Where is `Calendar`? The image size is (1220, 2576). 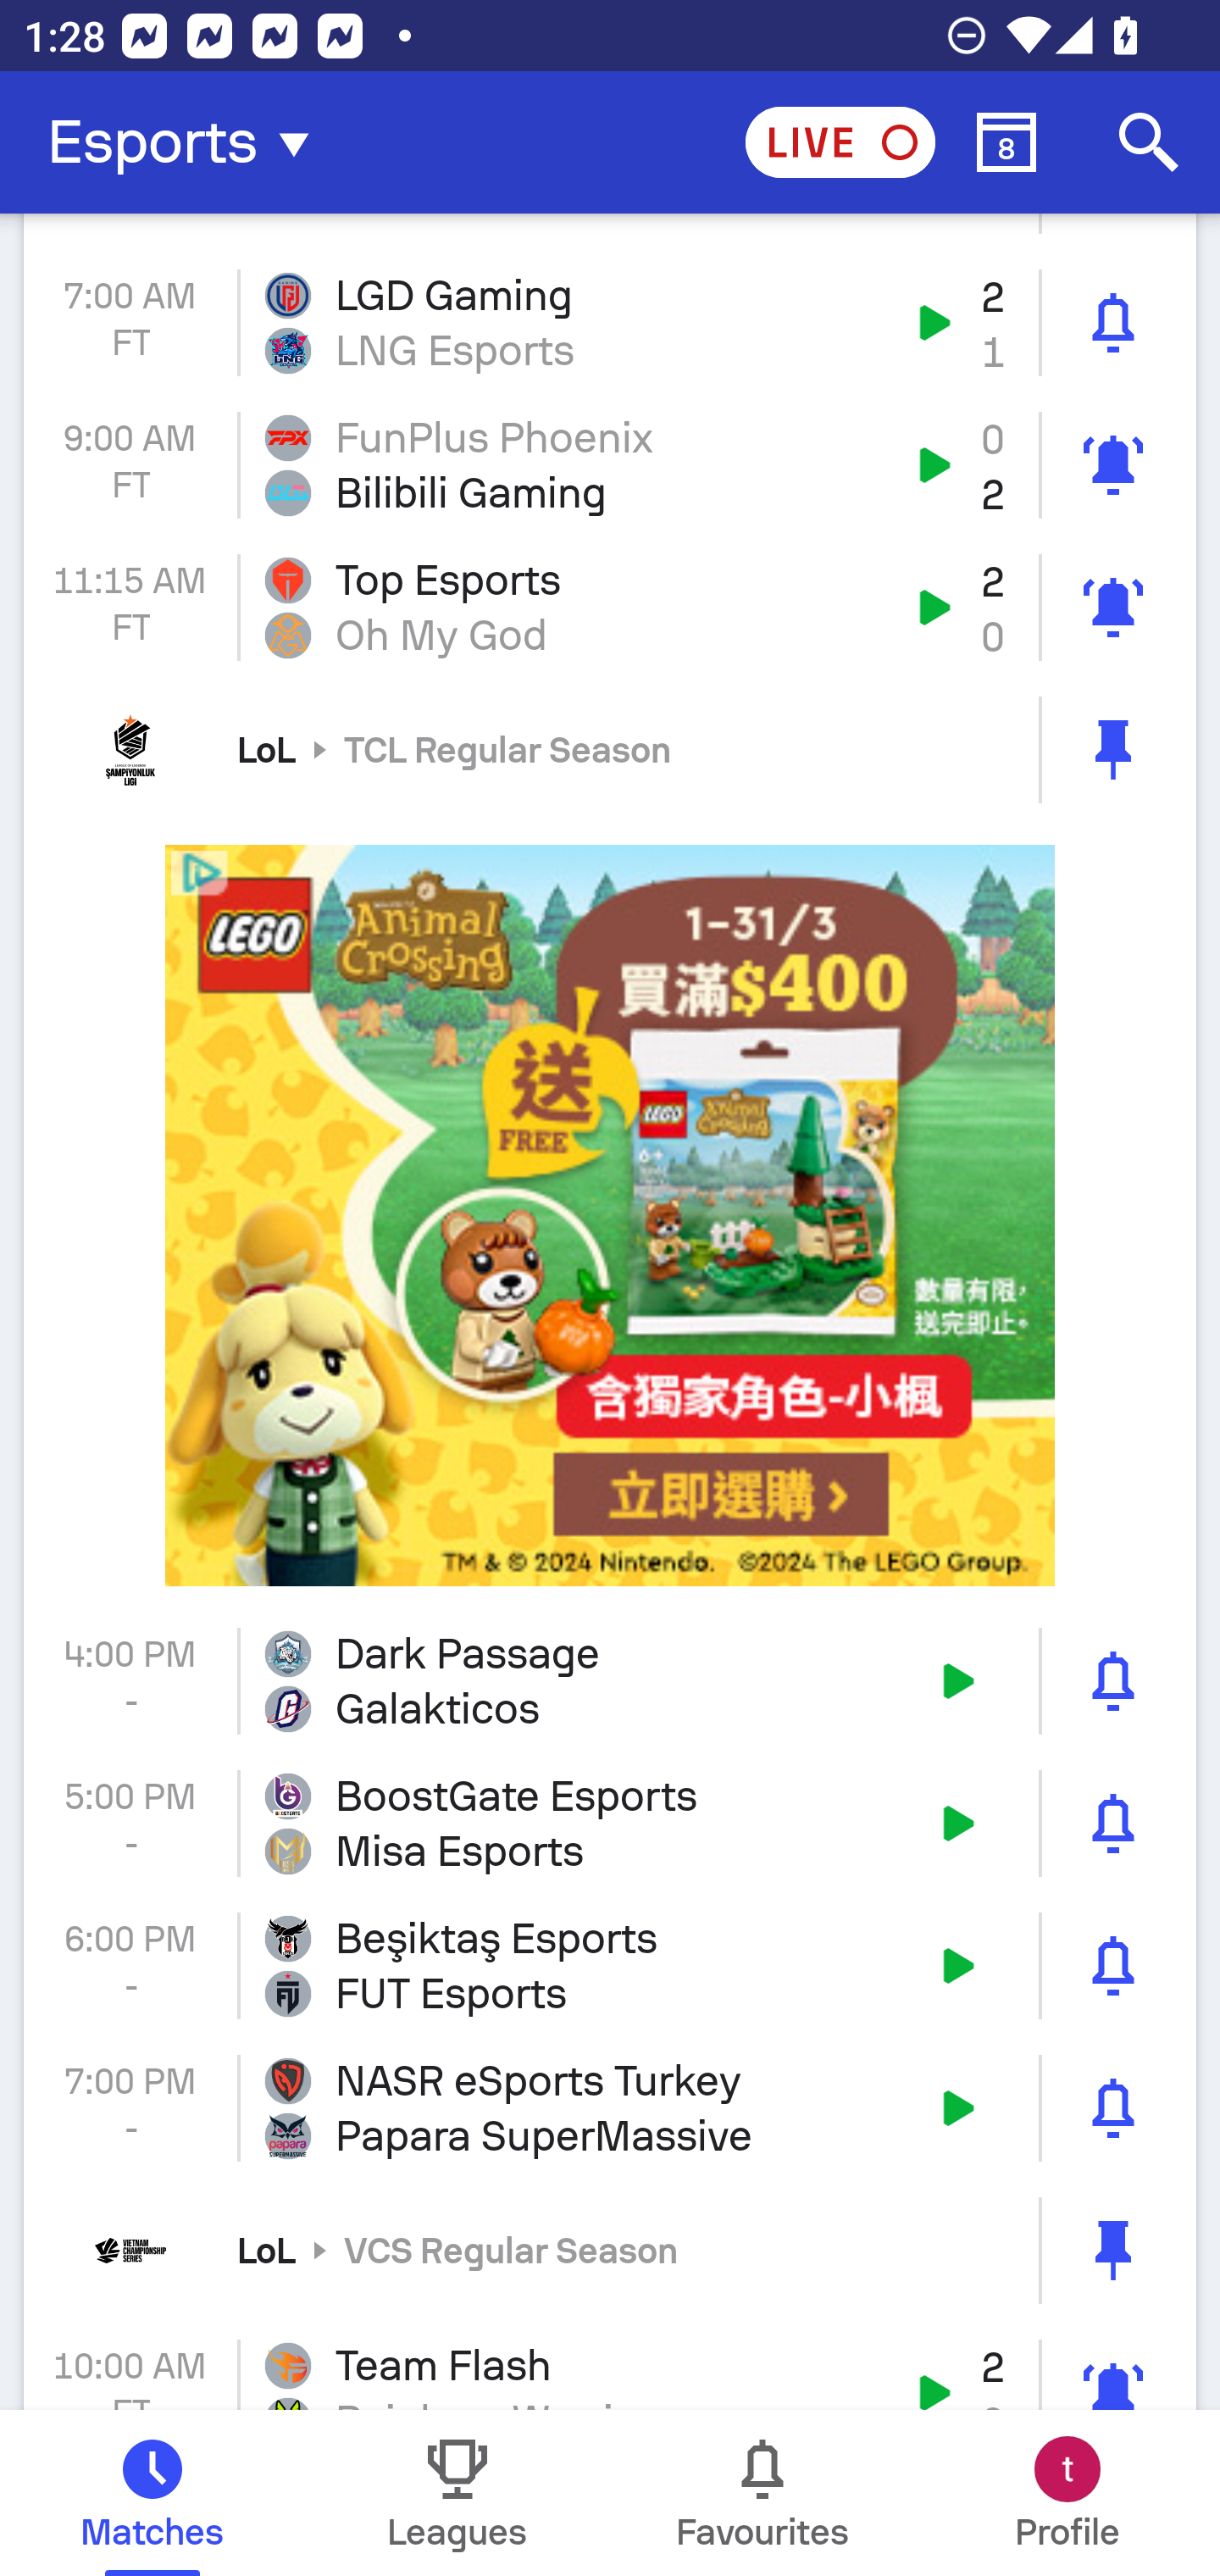
Calendar is located at coordinates (1006, 142).